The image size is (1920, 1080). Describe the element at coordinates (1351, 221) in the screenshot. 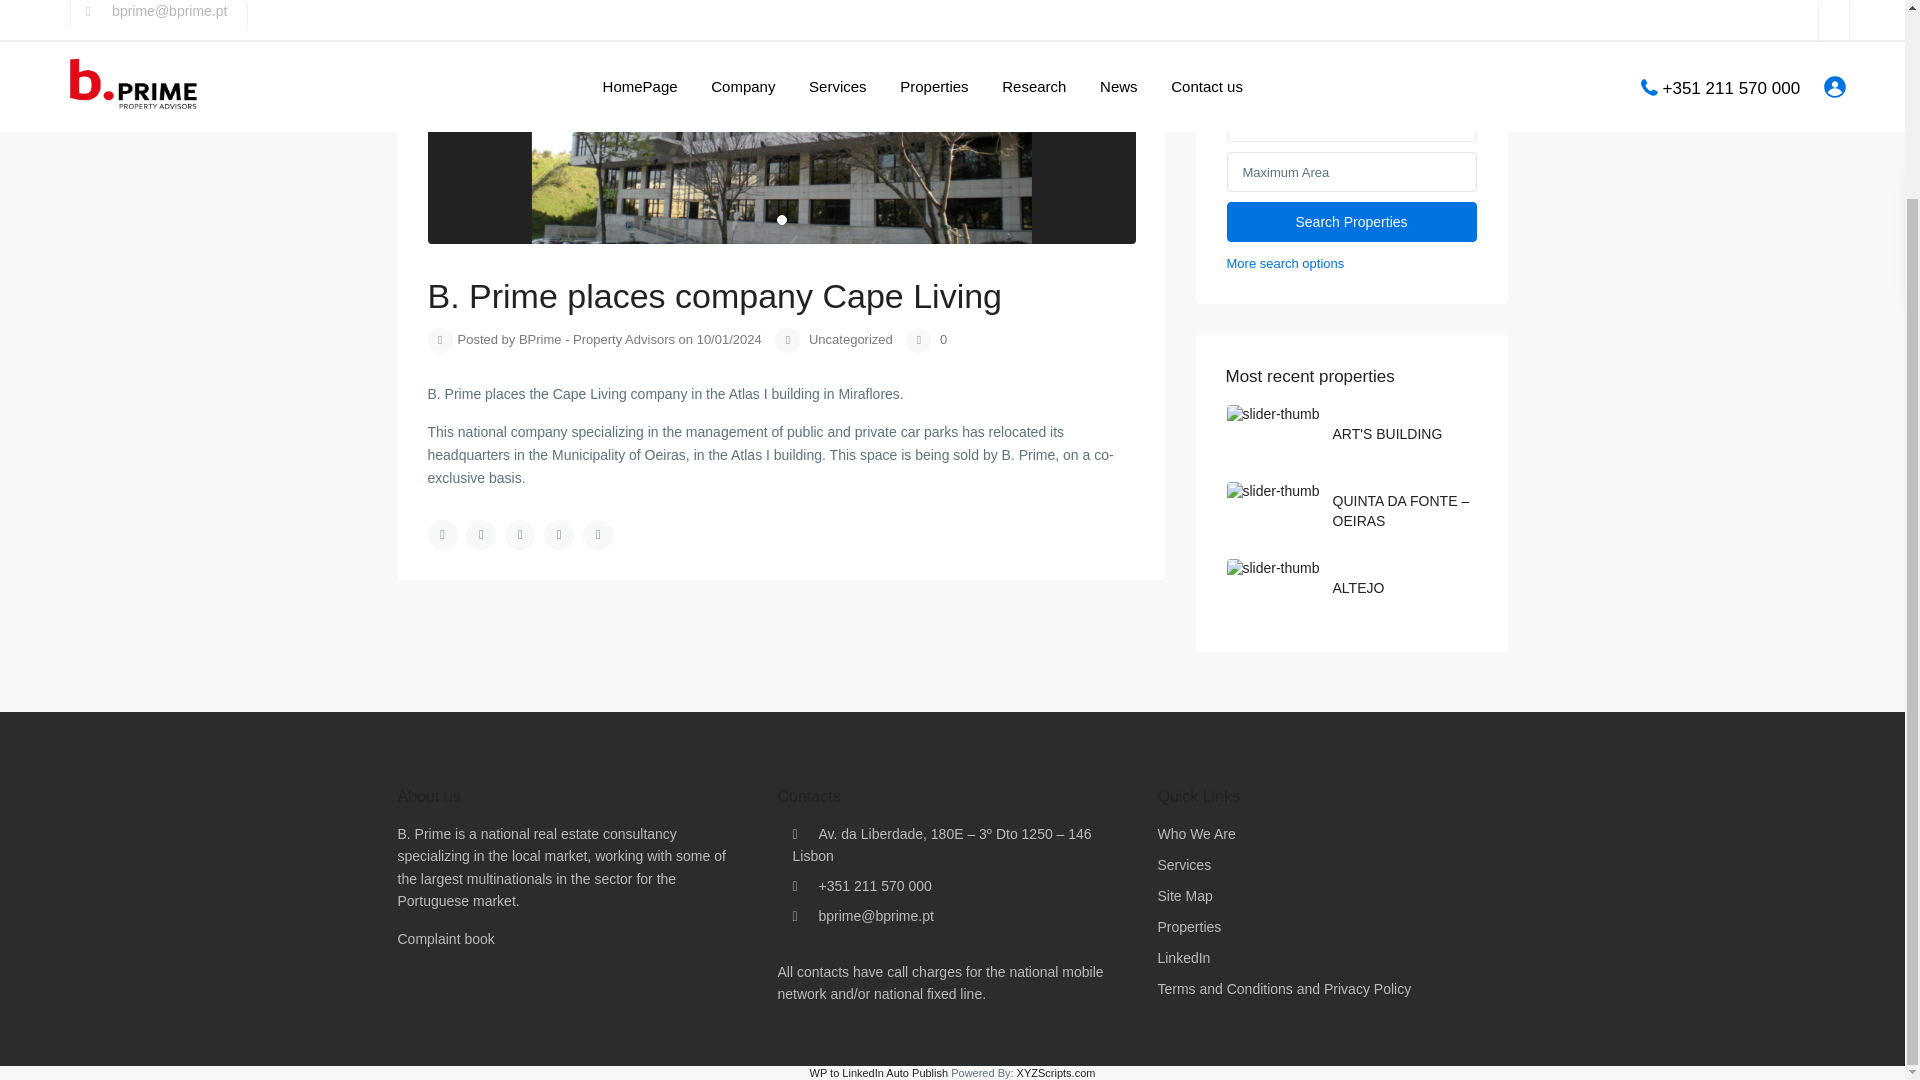

I see `Search Properties` at that location.